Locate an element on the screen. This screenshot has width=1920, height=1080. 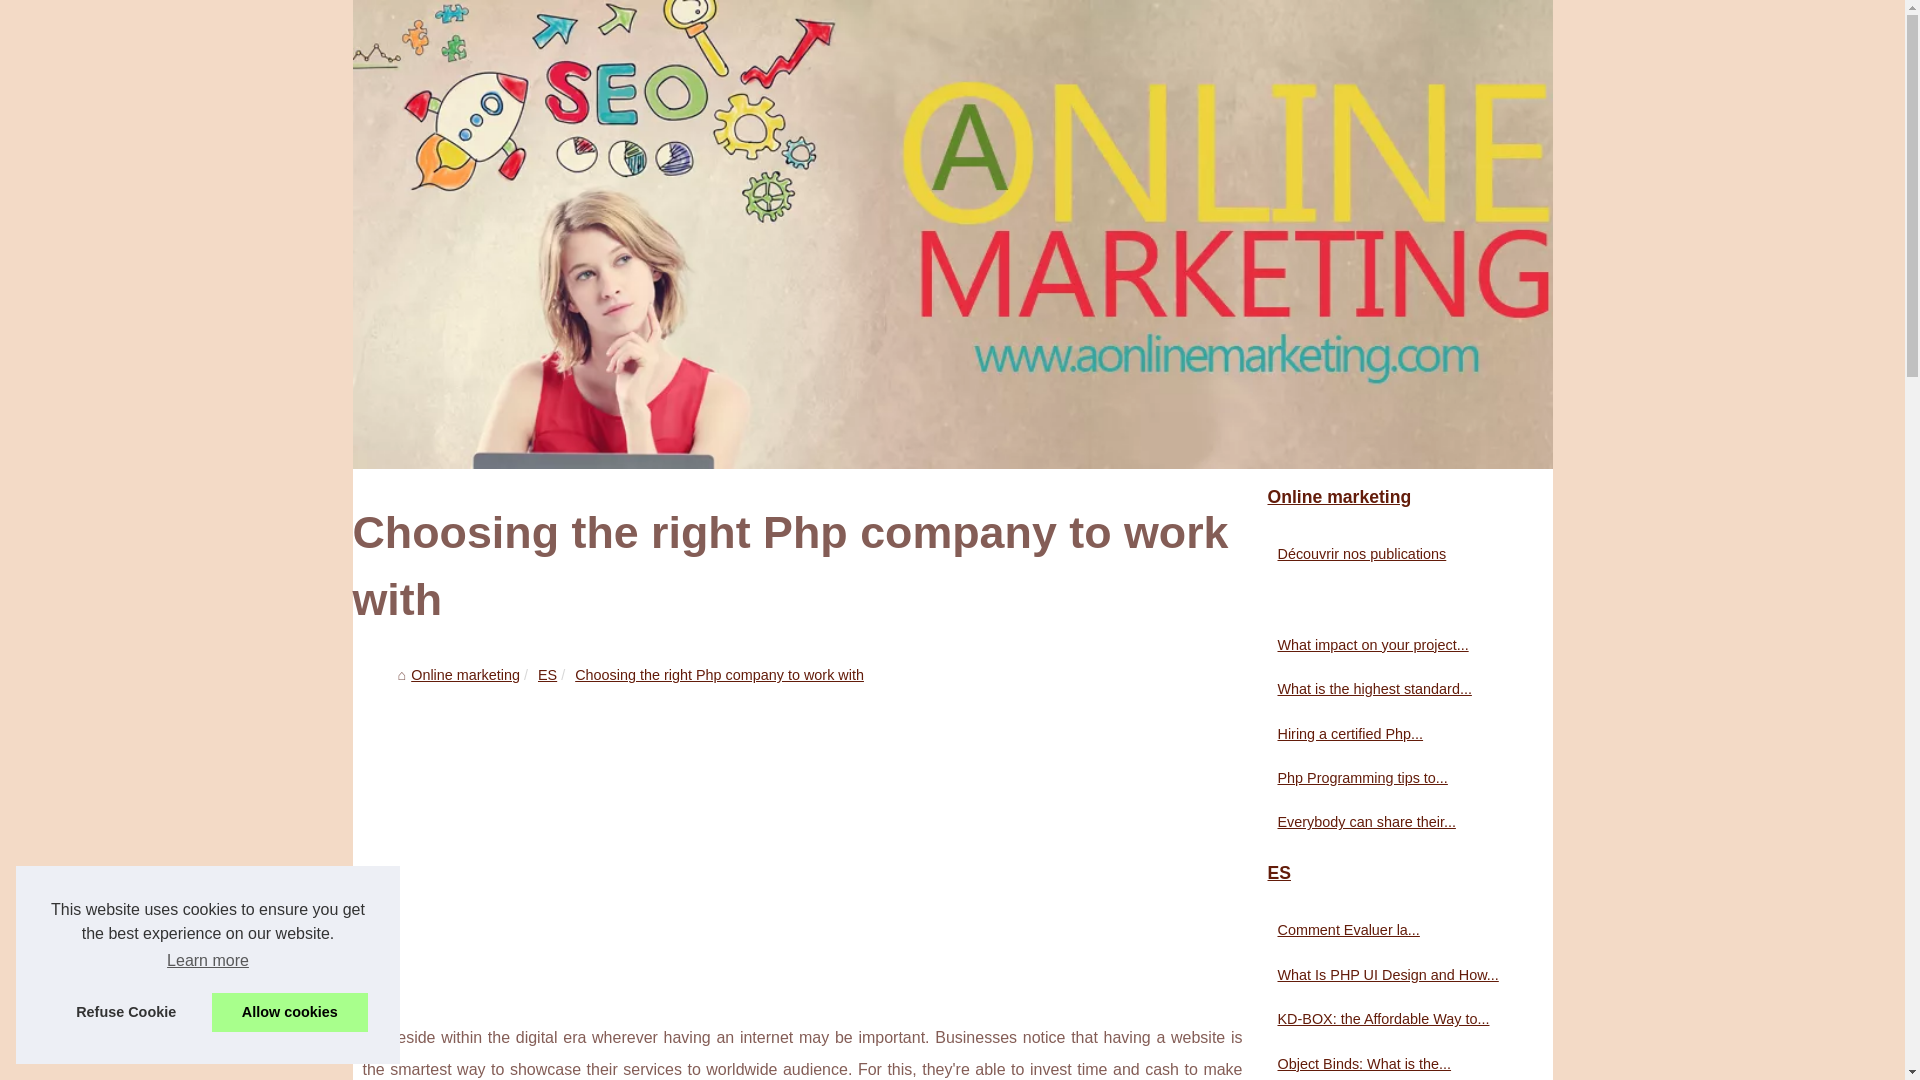
Object Binds: What is the... is located at coordinates (1392, 1063).